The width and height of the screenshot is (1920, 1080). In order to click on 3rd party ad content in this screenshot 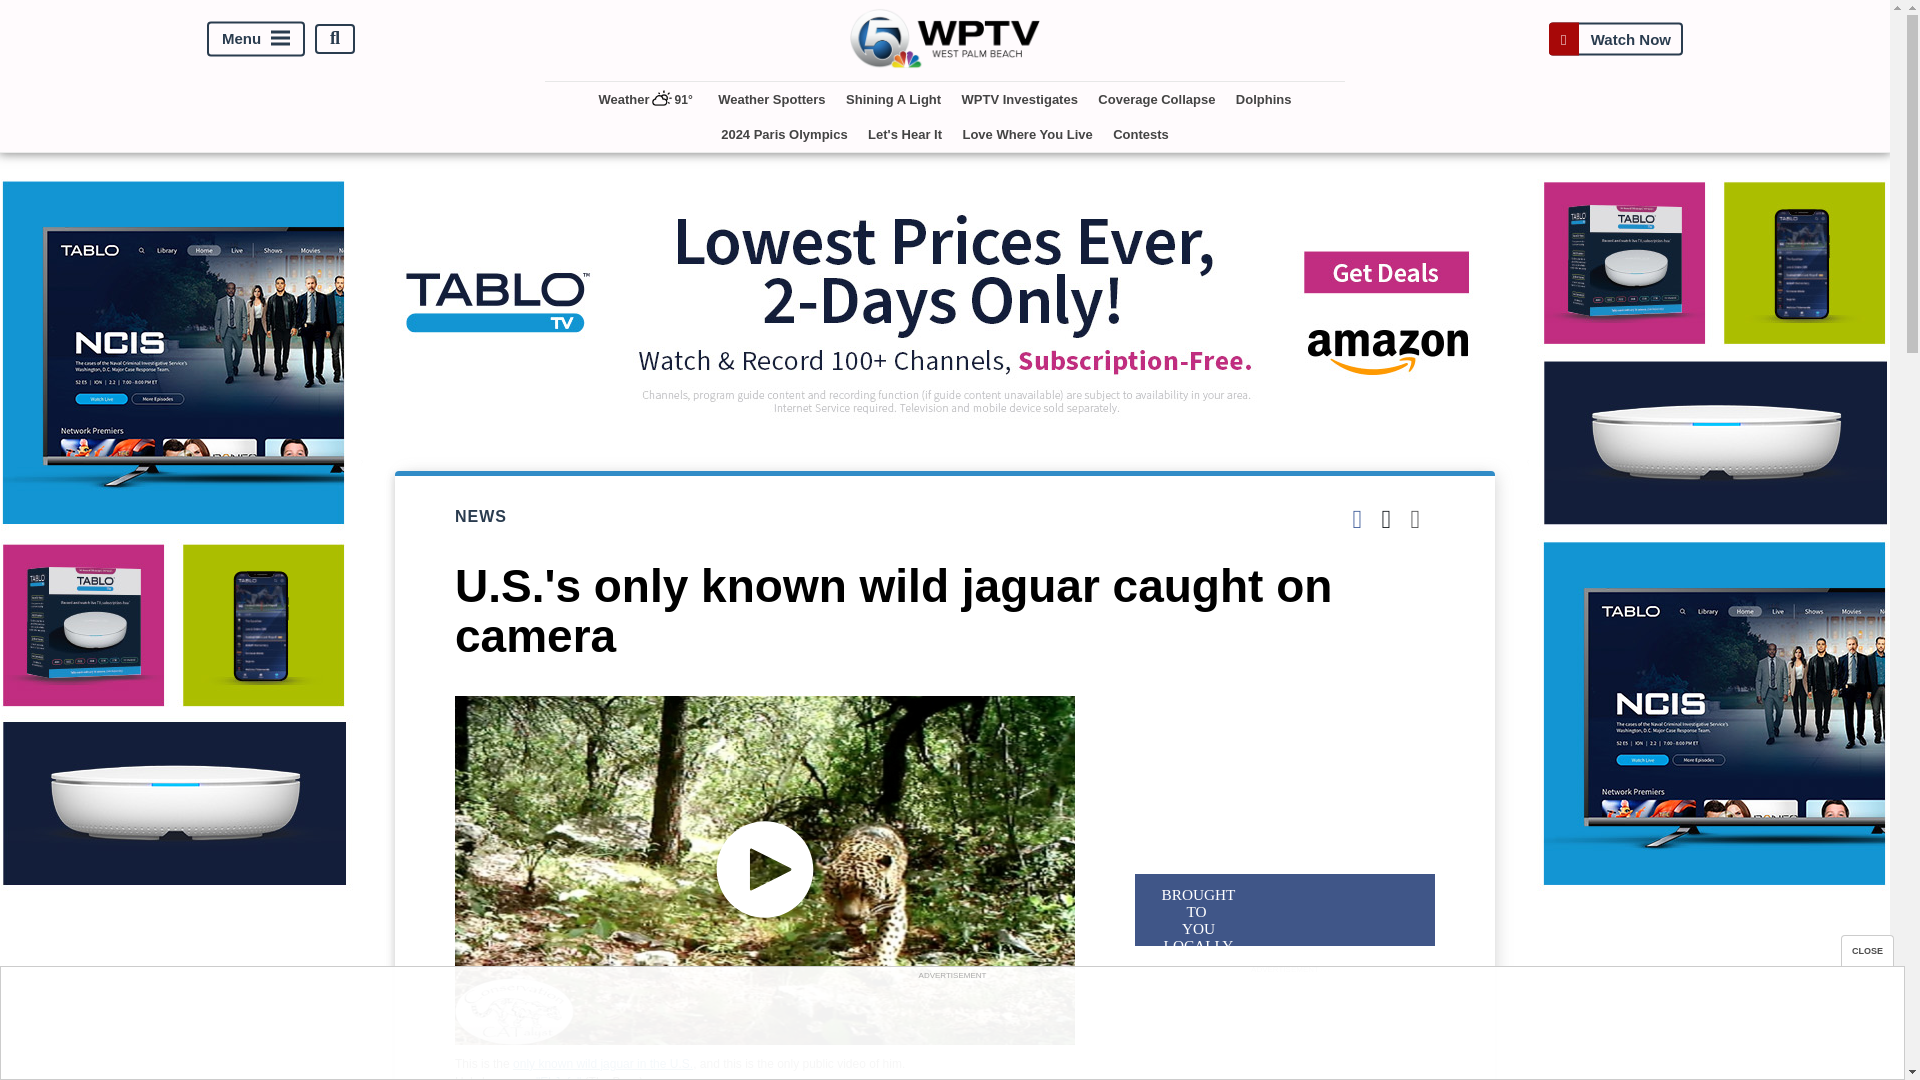, I will do `click(951, 1029)`.